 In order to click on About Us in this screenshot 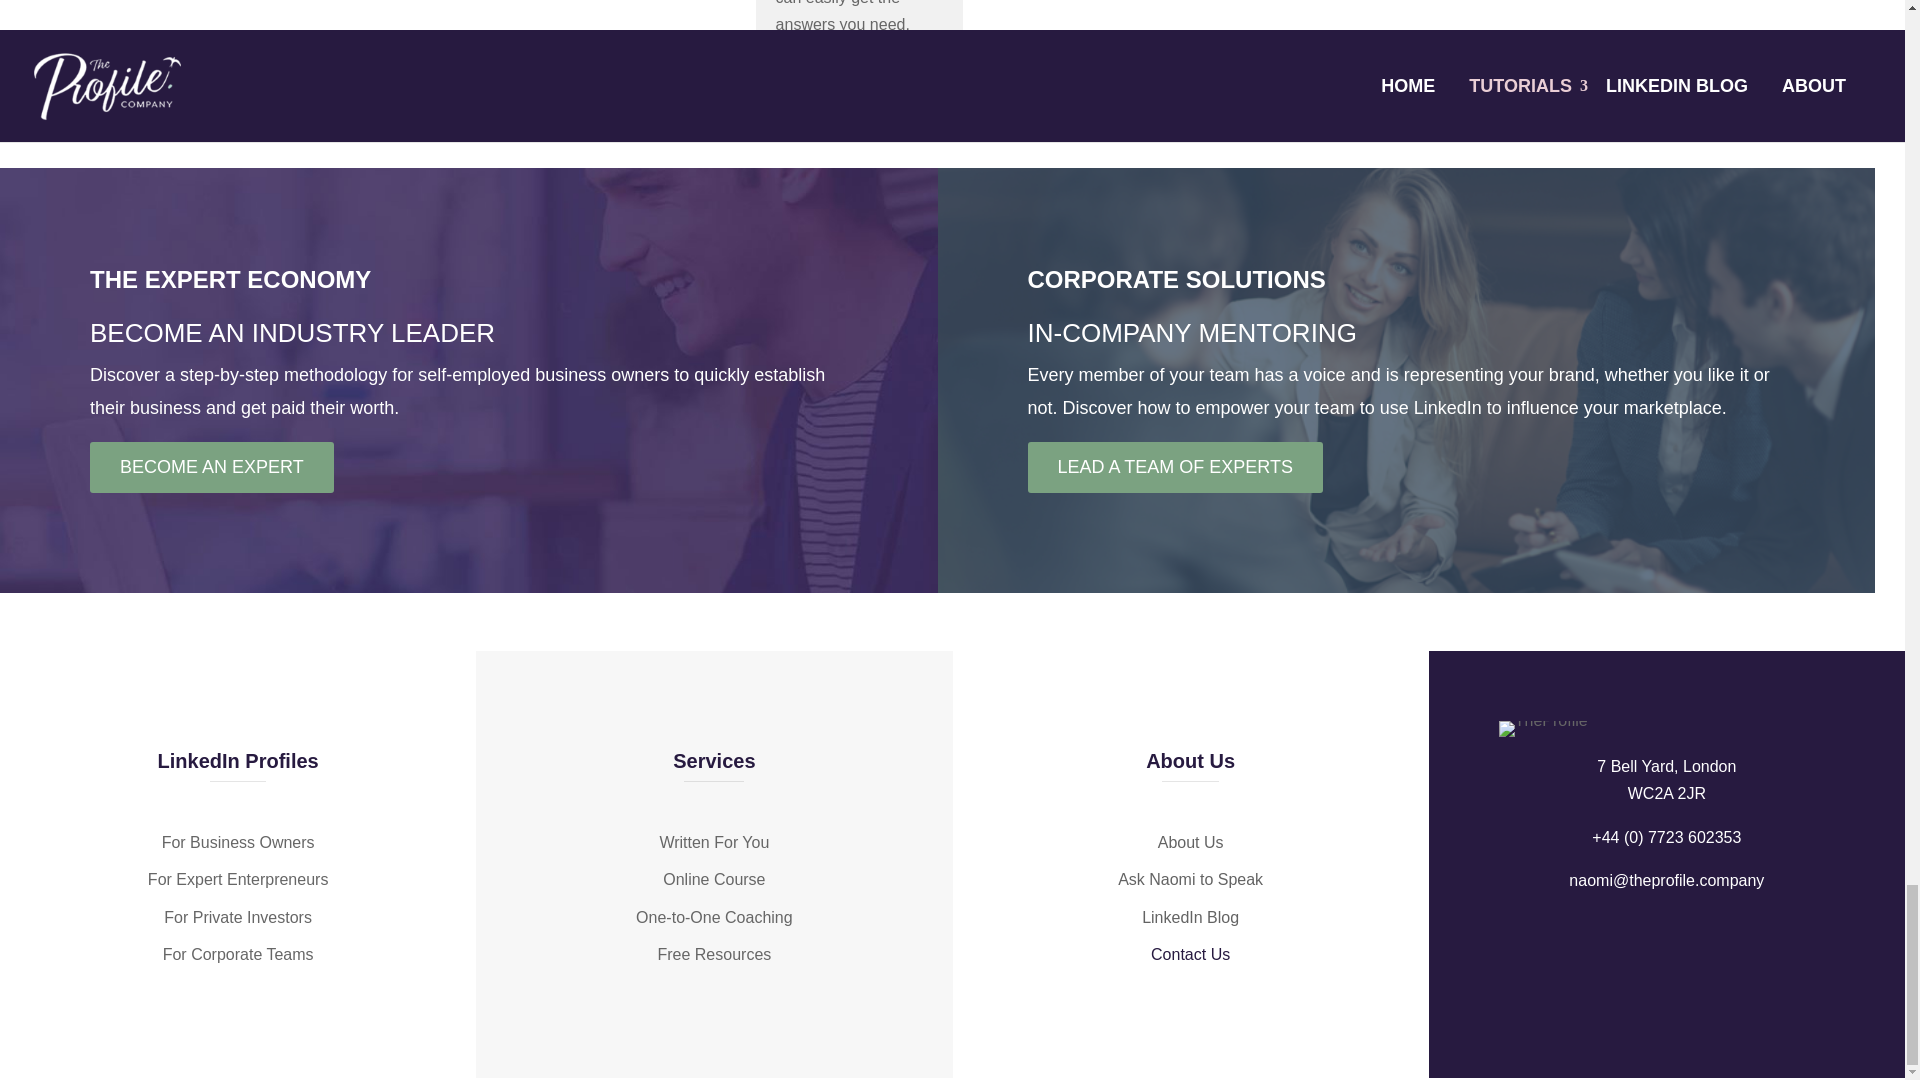, I will do `click(1190, 842)`.